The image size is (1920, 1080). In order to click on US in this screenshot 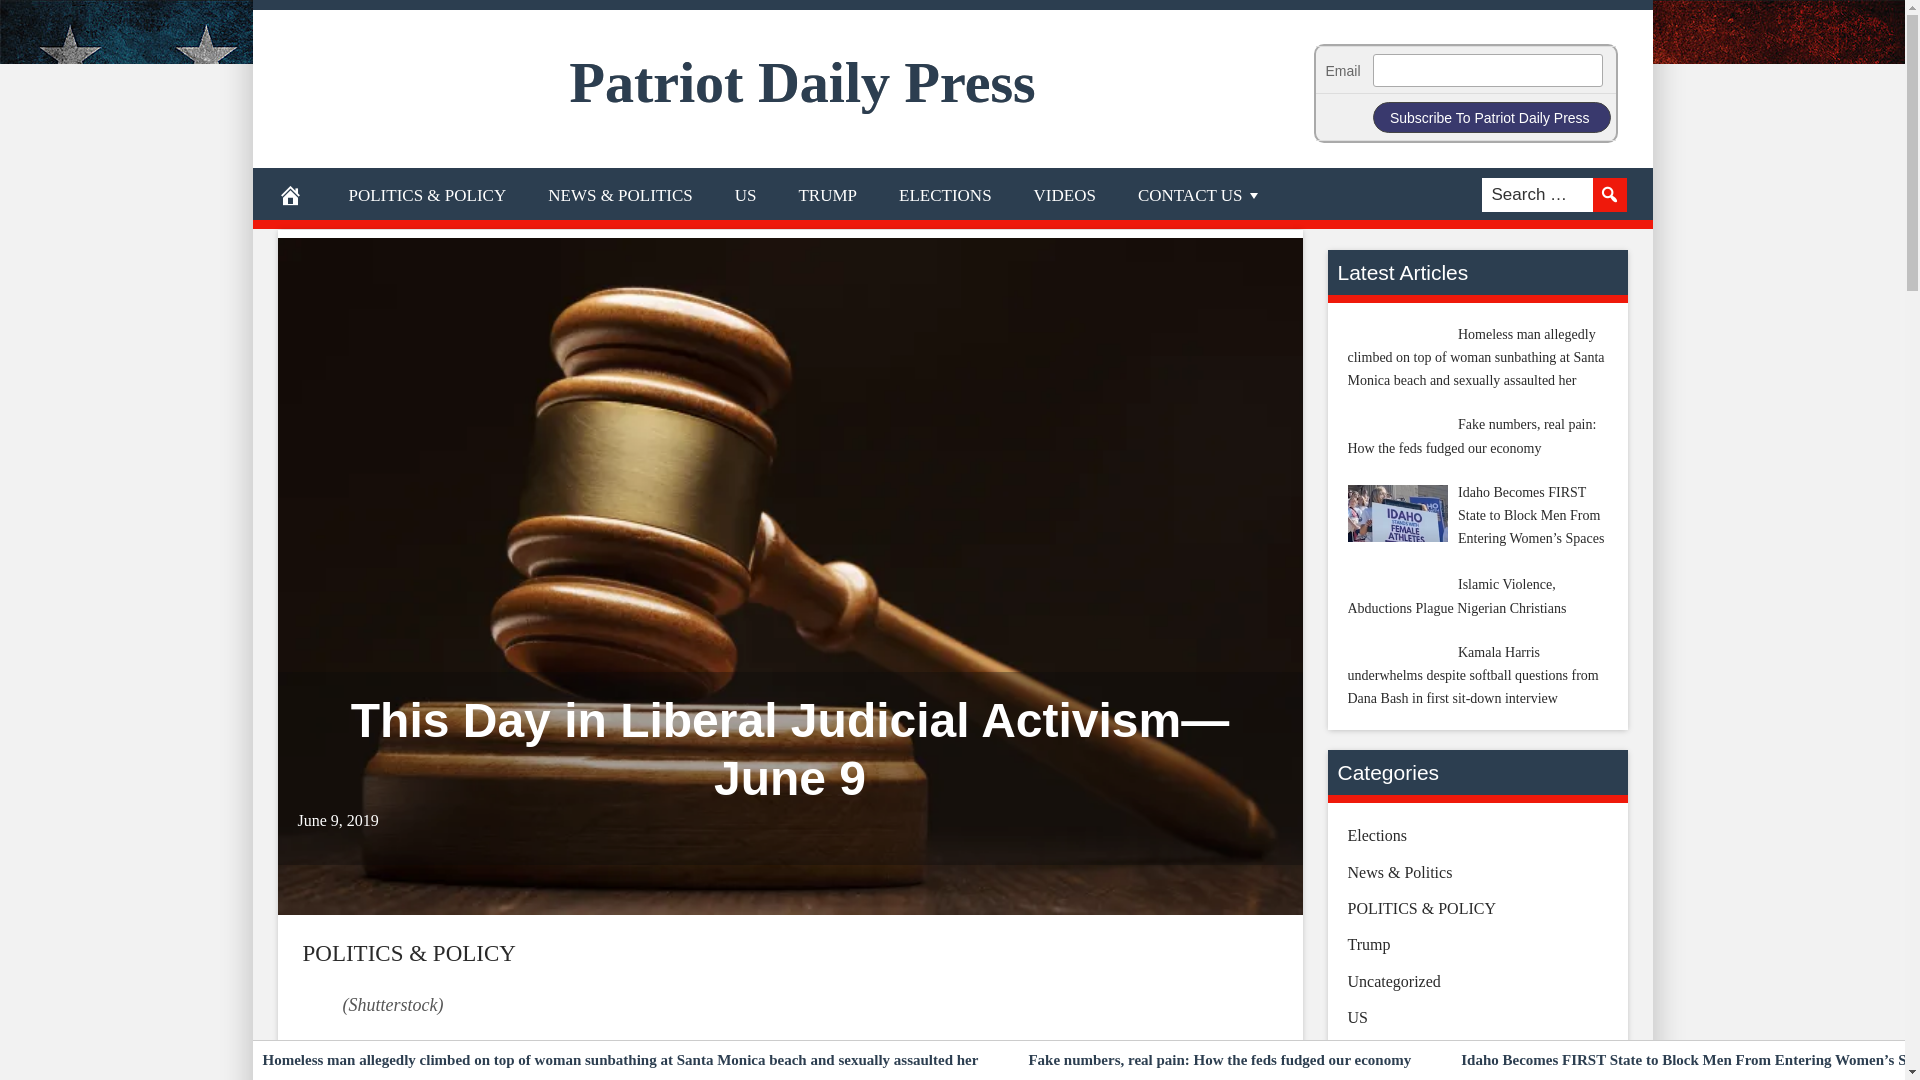, I will do `click(746, 194)`.